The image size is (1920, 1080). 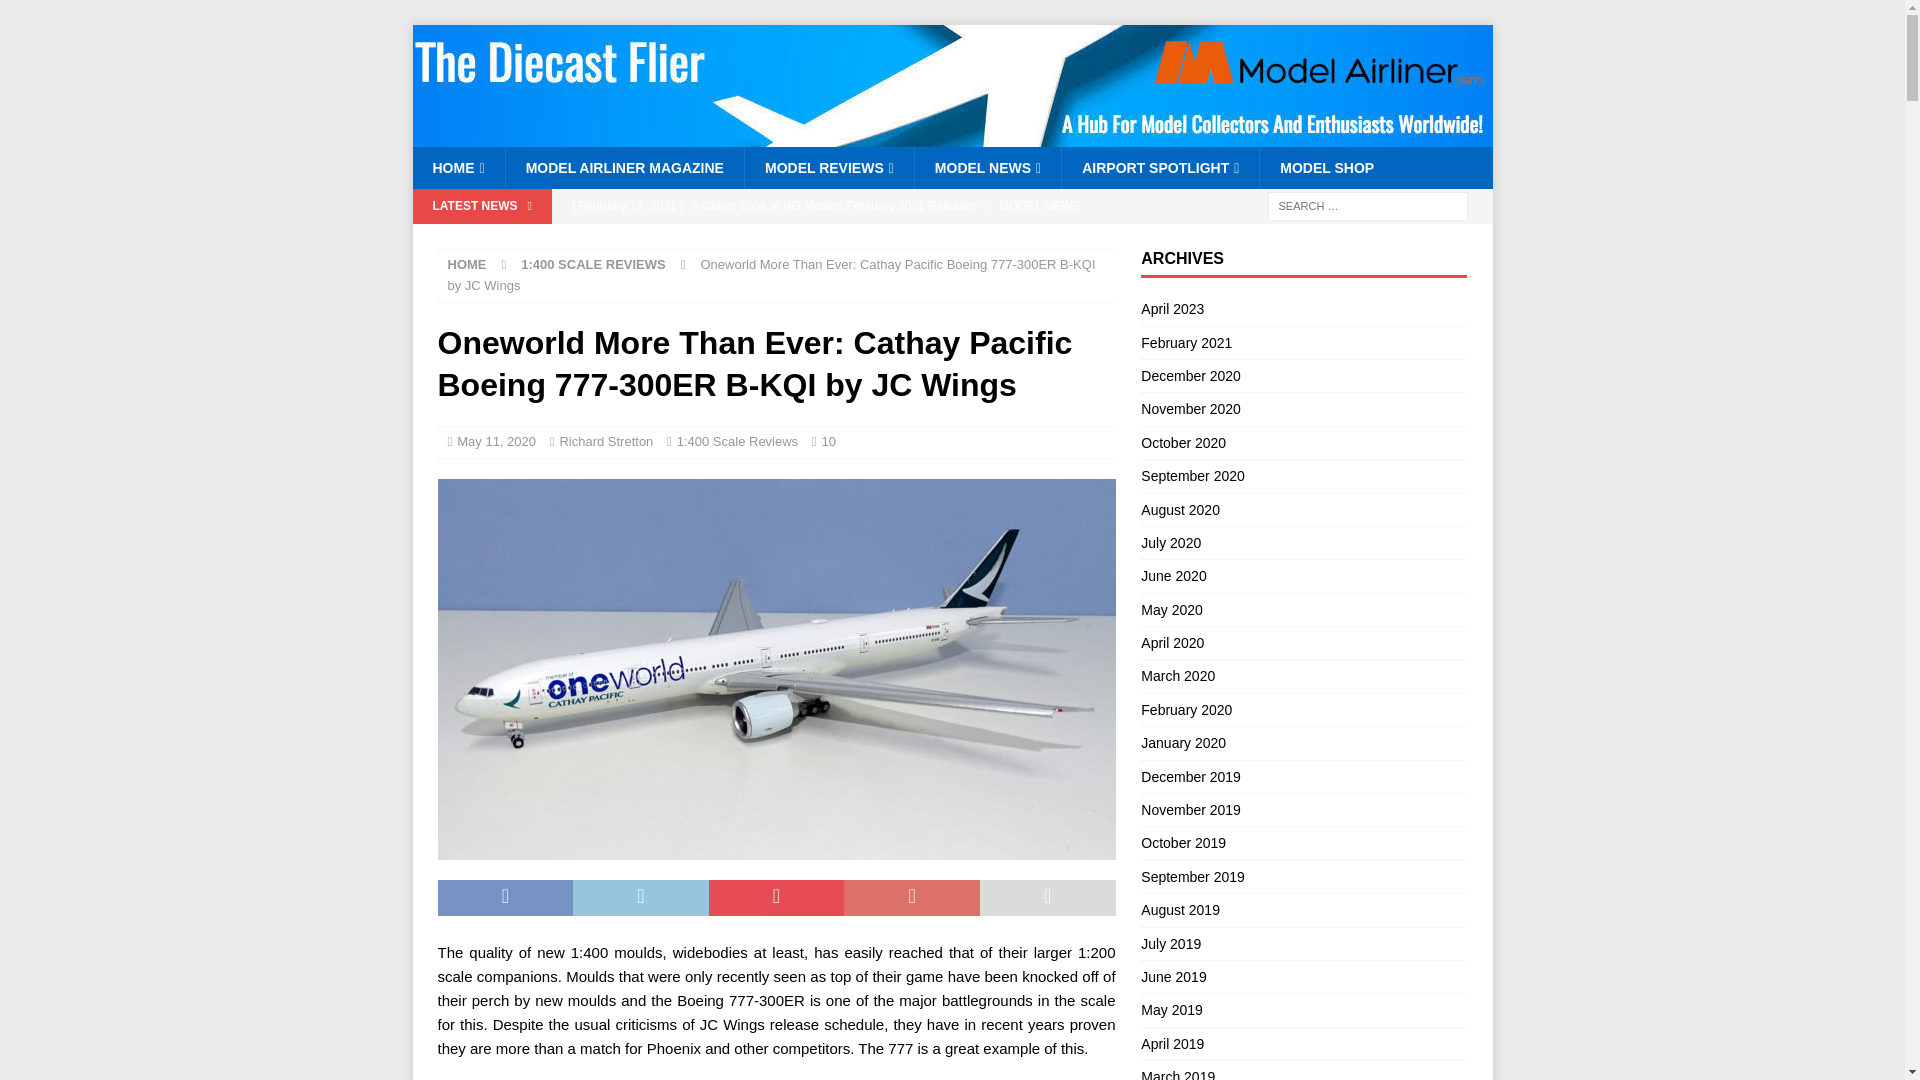 I want to click on MODEL NEWS, so click(x=987, y=168).